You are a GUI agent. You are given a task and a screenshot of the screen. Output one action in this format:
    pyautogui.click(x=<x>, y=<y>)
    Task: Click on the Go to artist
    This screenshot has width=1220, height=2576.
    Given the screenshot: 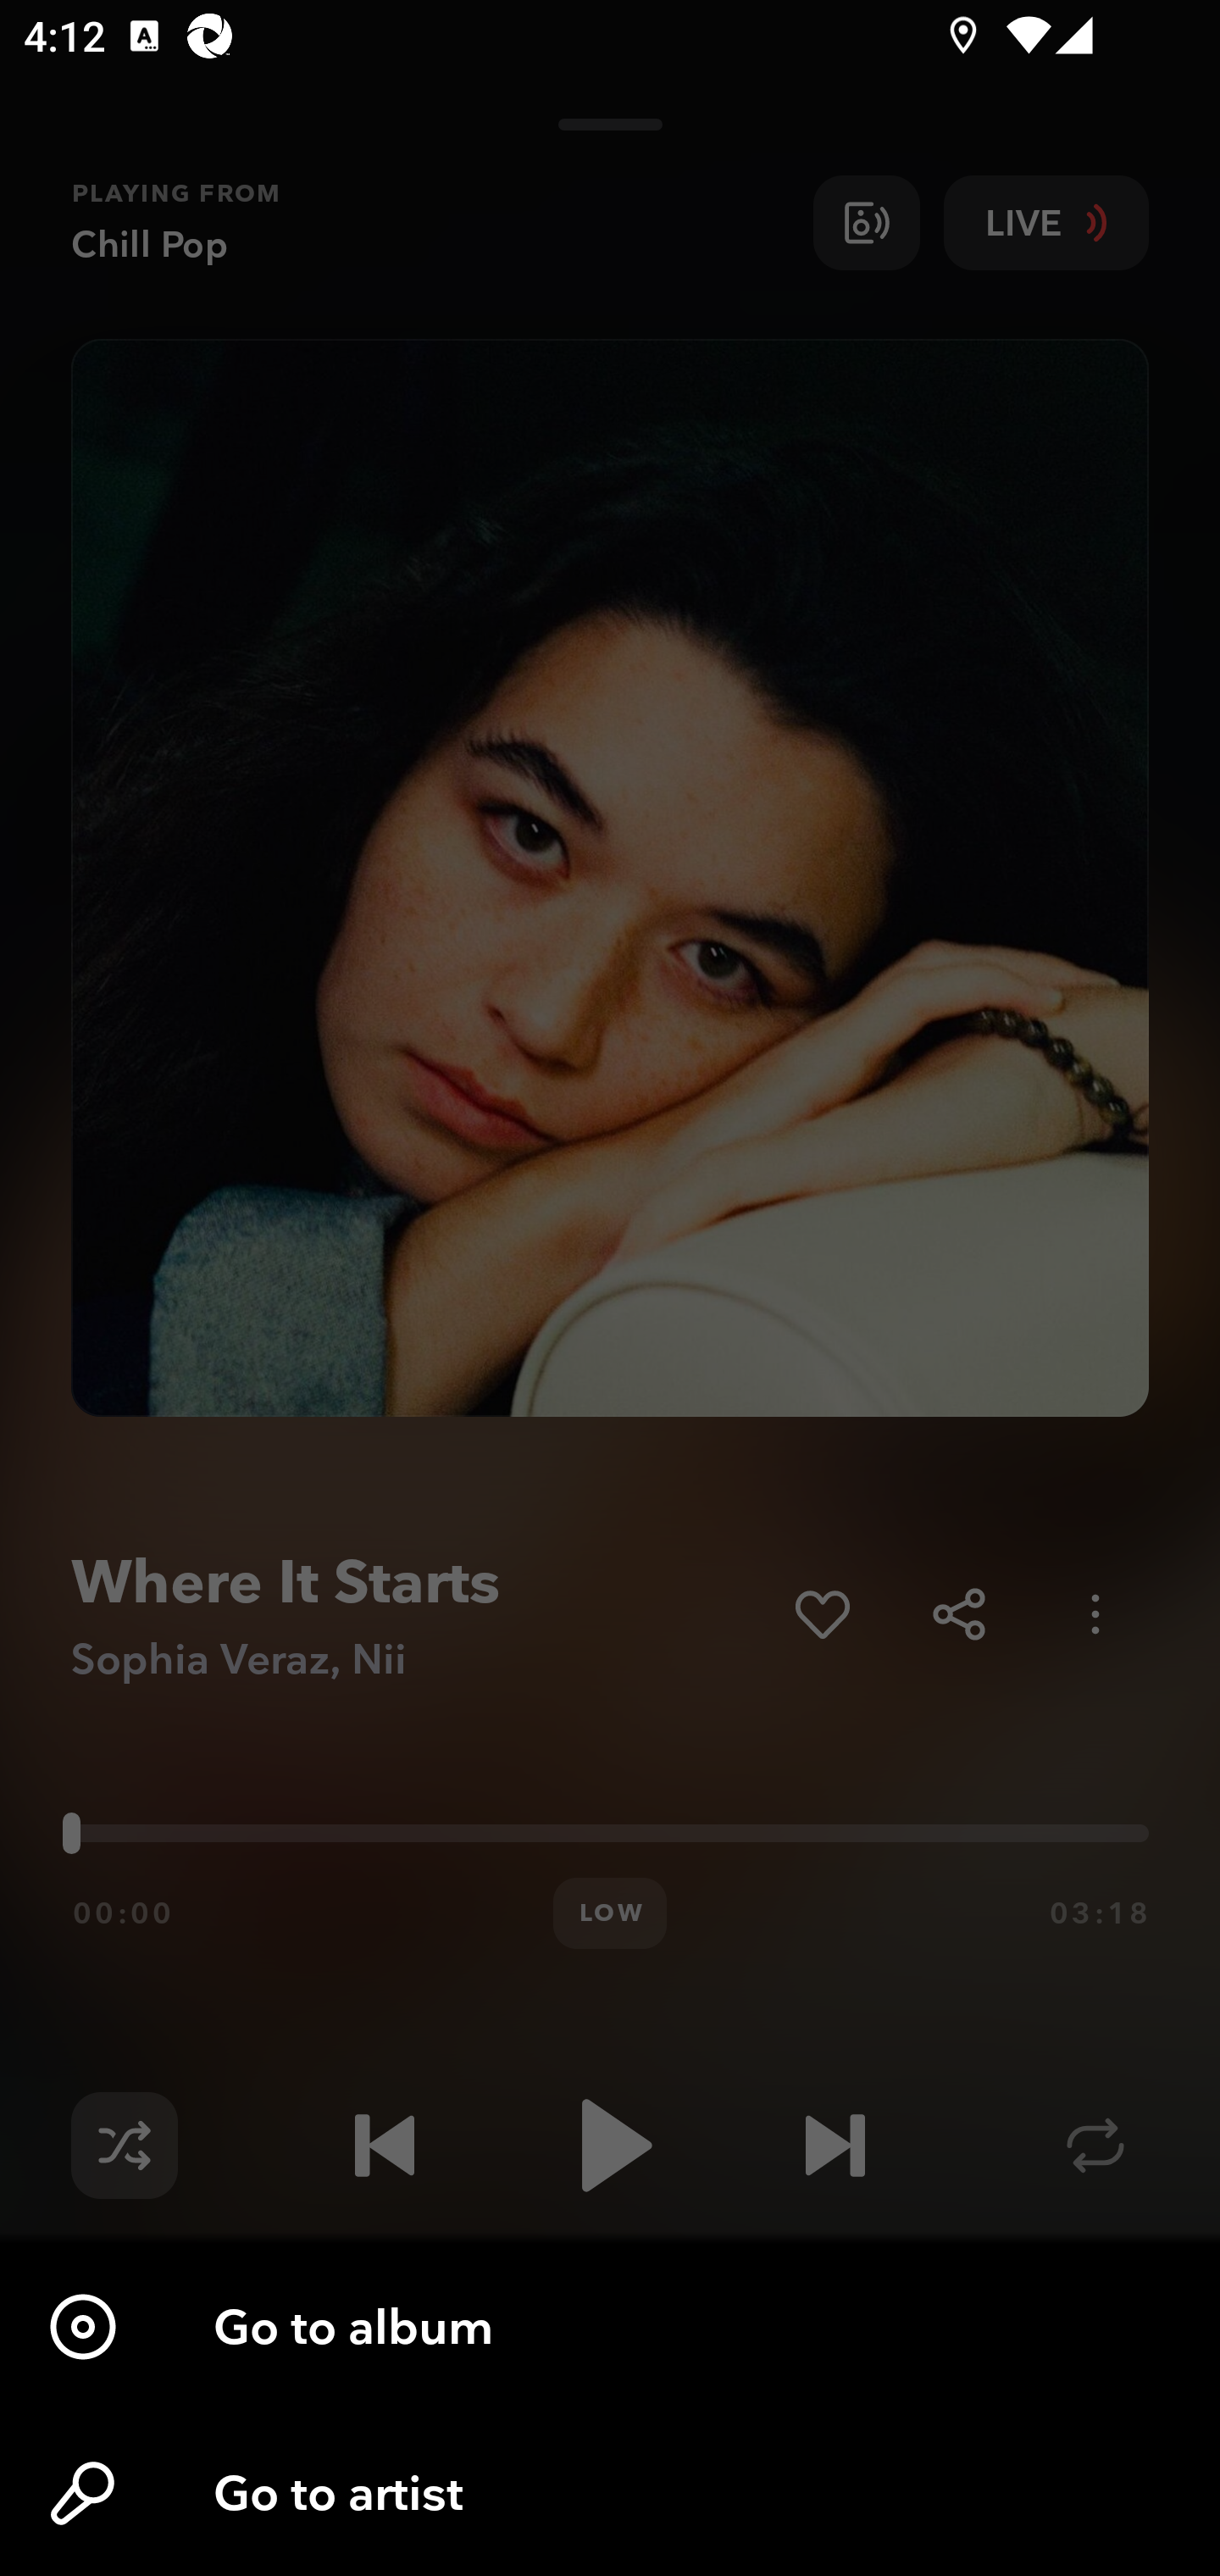 What is the action you would take?
    pyautogui.click(x=610, y=2493)
    